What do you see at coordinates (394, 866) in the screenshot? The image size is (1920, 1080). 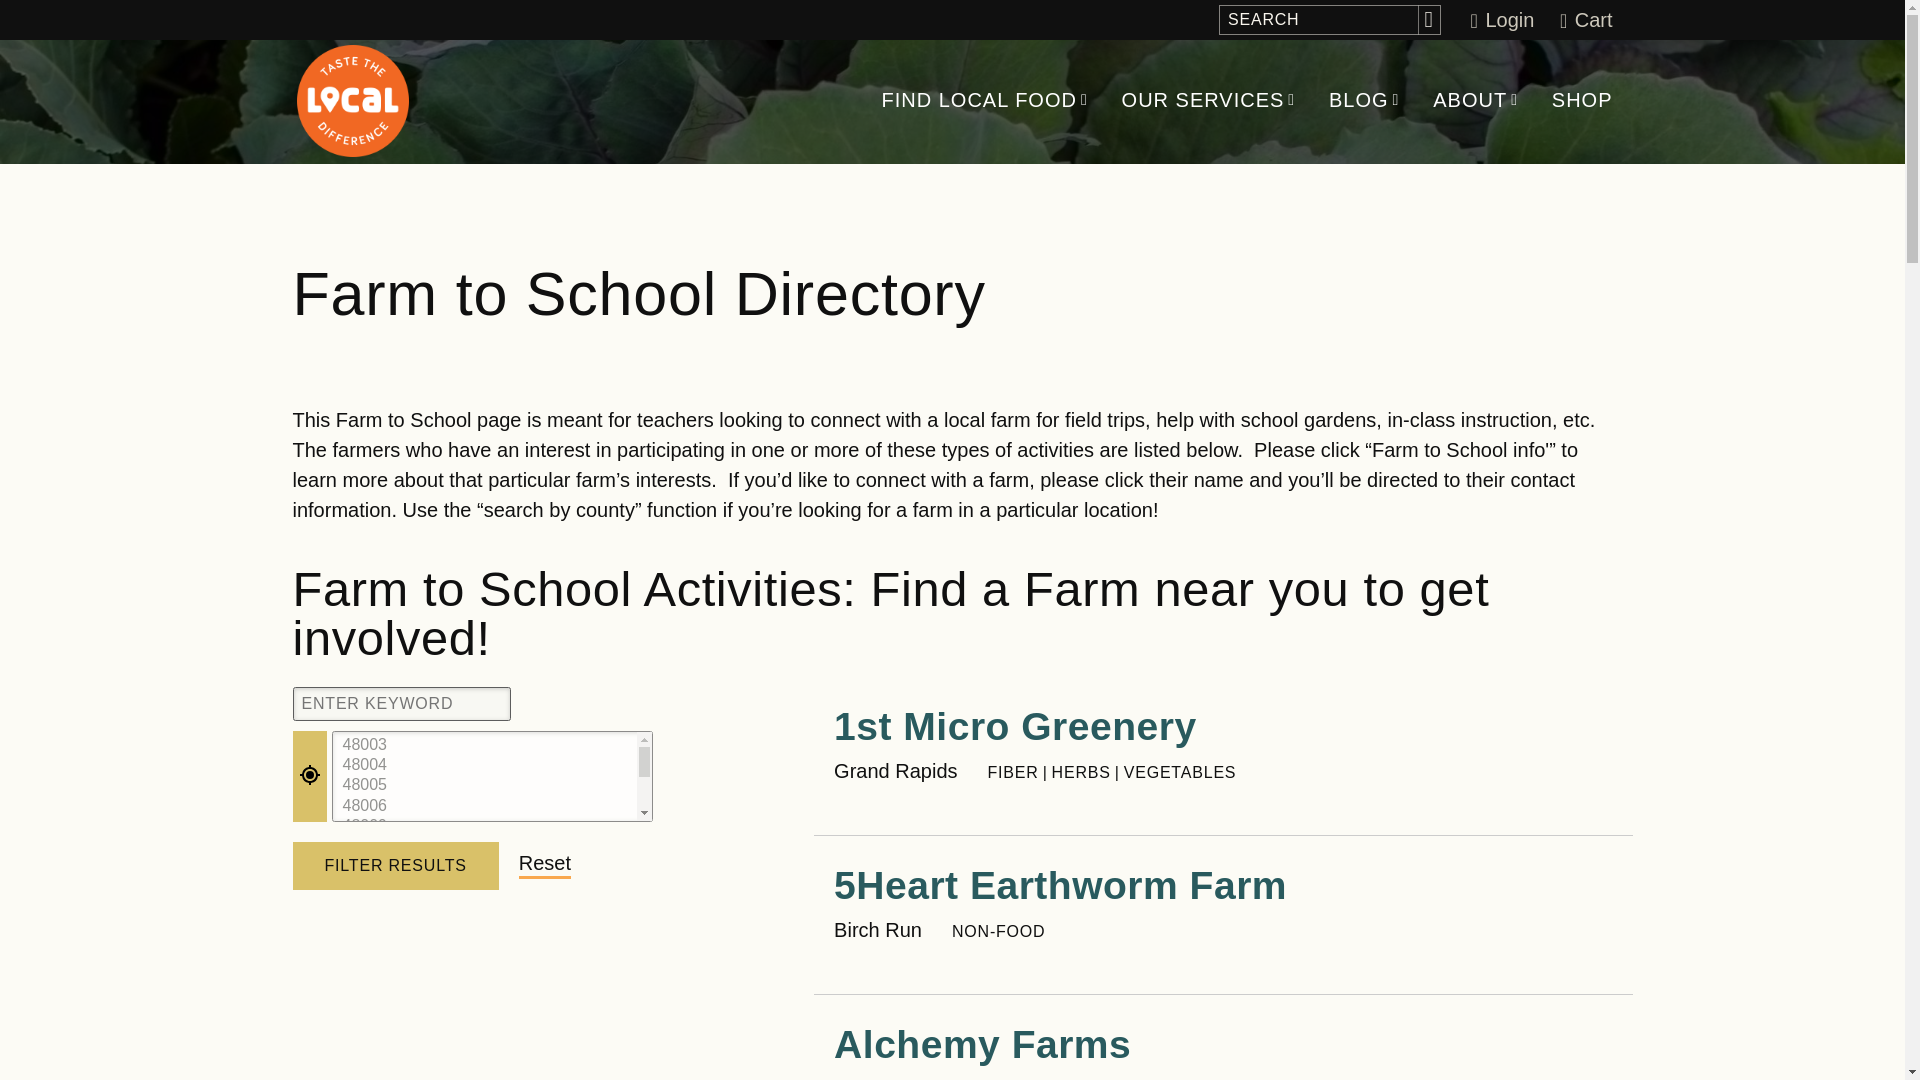 I see `FILTER RESULTS` at bounding box center [394, 866].